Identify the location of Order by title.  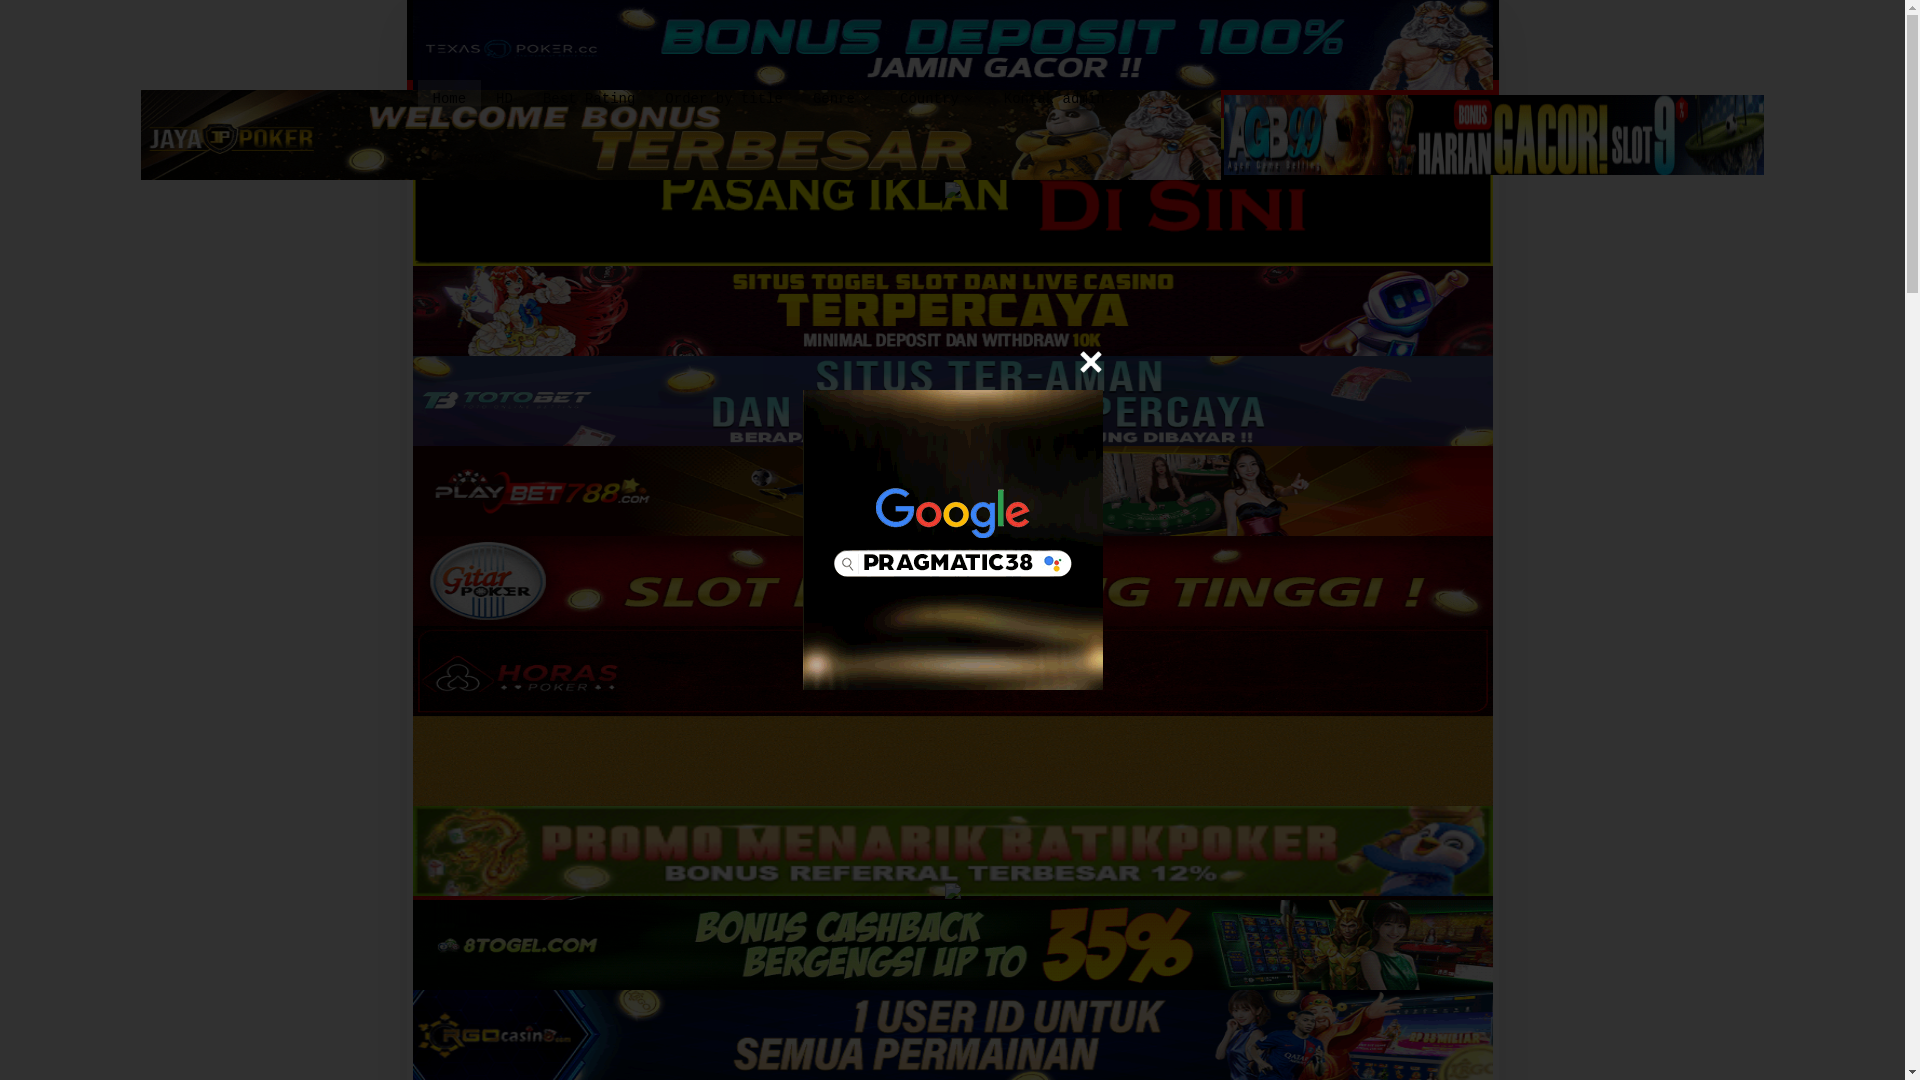
(724, 98).